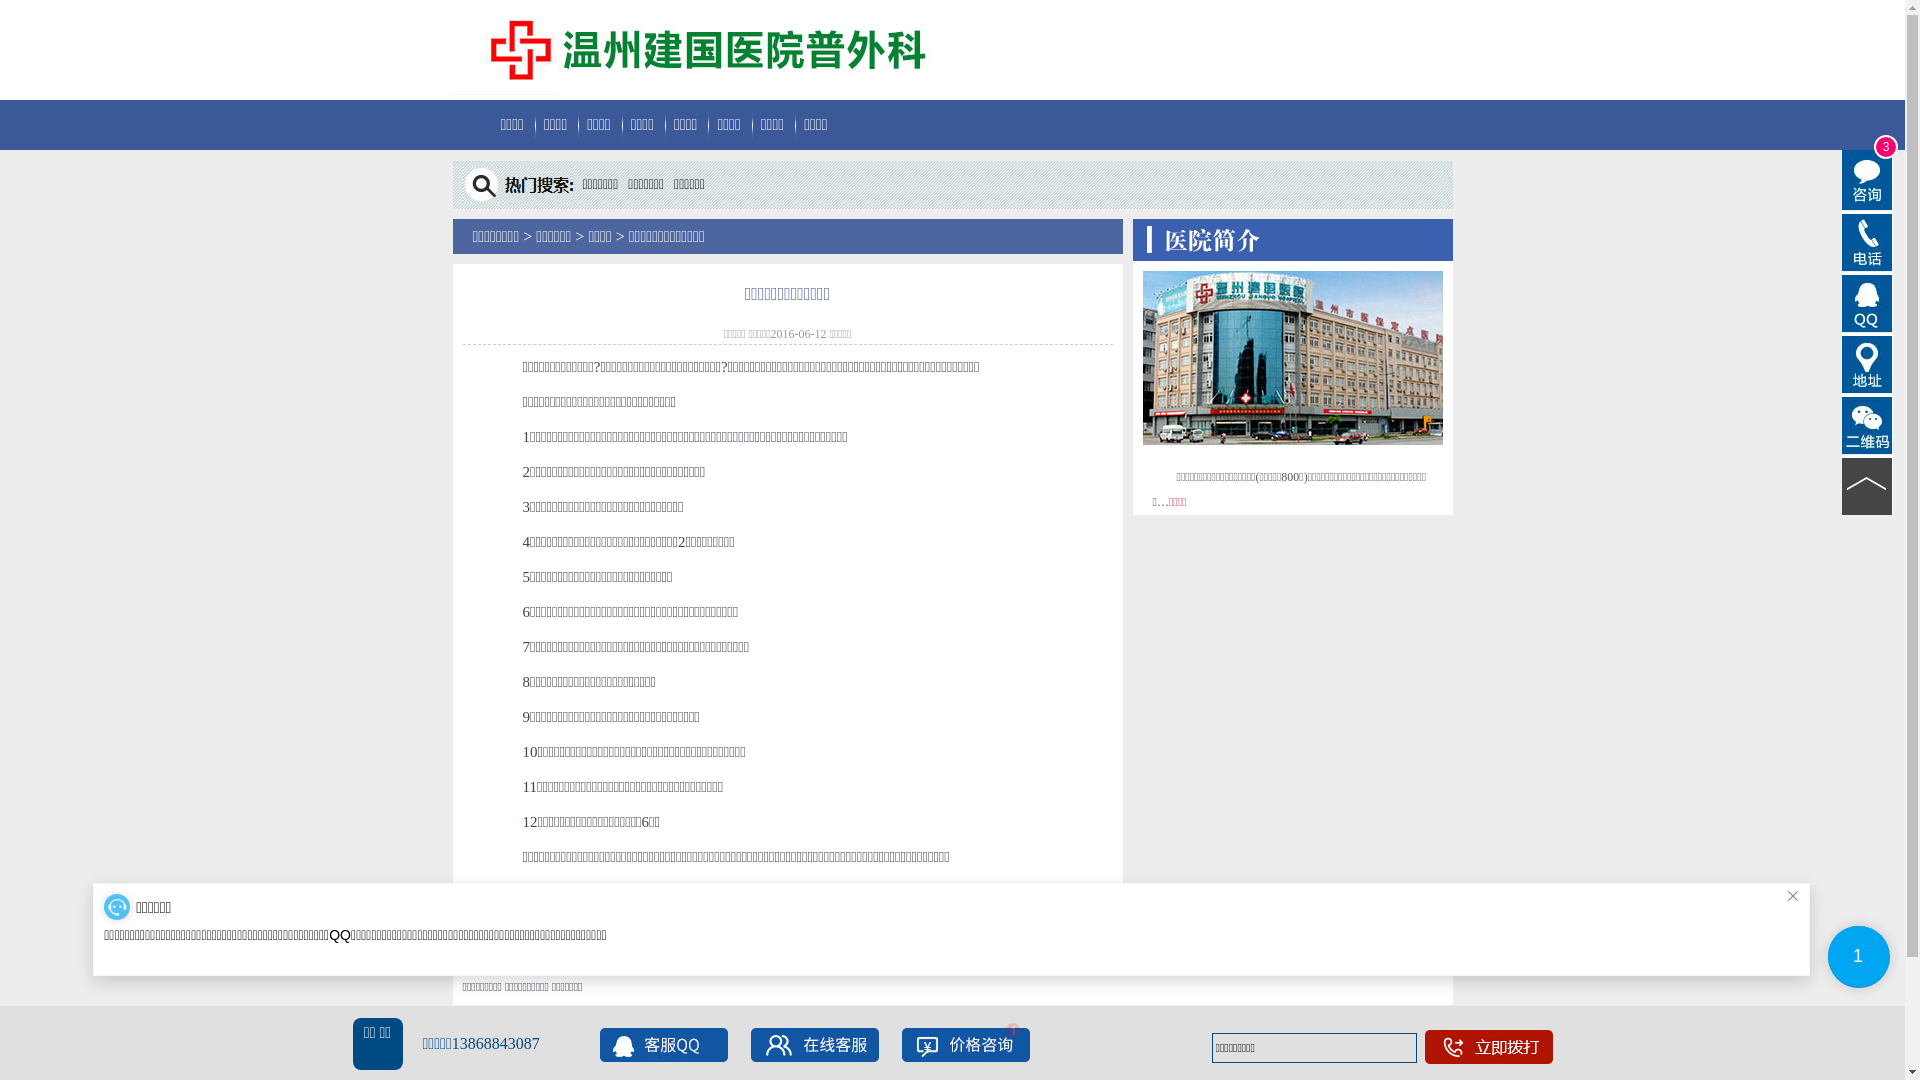  What do you see at coordinates (1868, 180) in the screenshot?
I see `3` at bounding box center [1868, 180].